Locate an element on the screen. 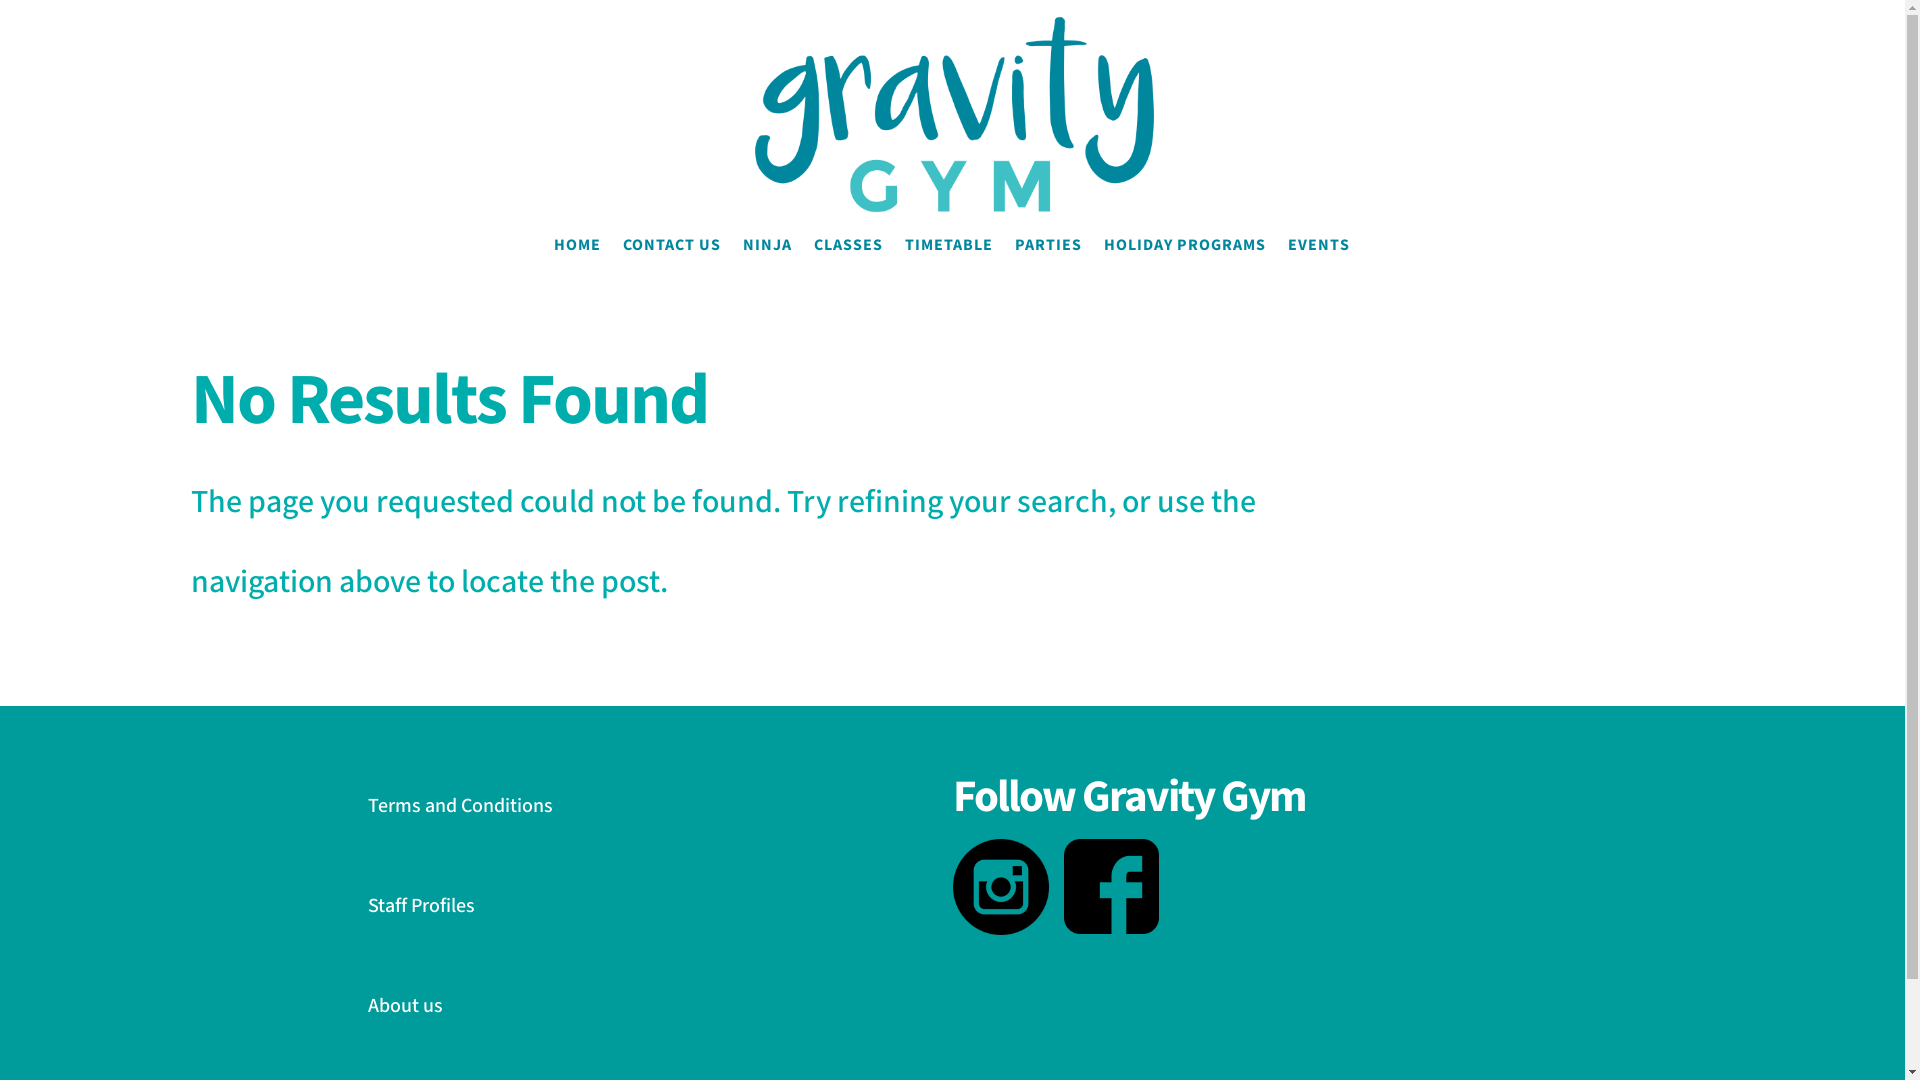  Staff Profiles  is located at coordinates (424, 906).